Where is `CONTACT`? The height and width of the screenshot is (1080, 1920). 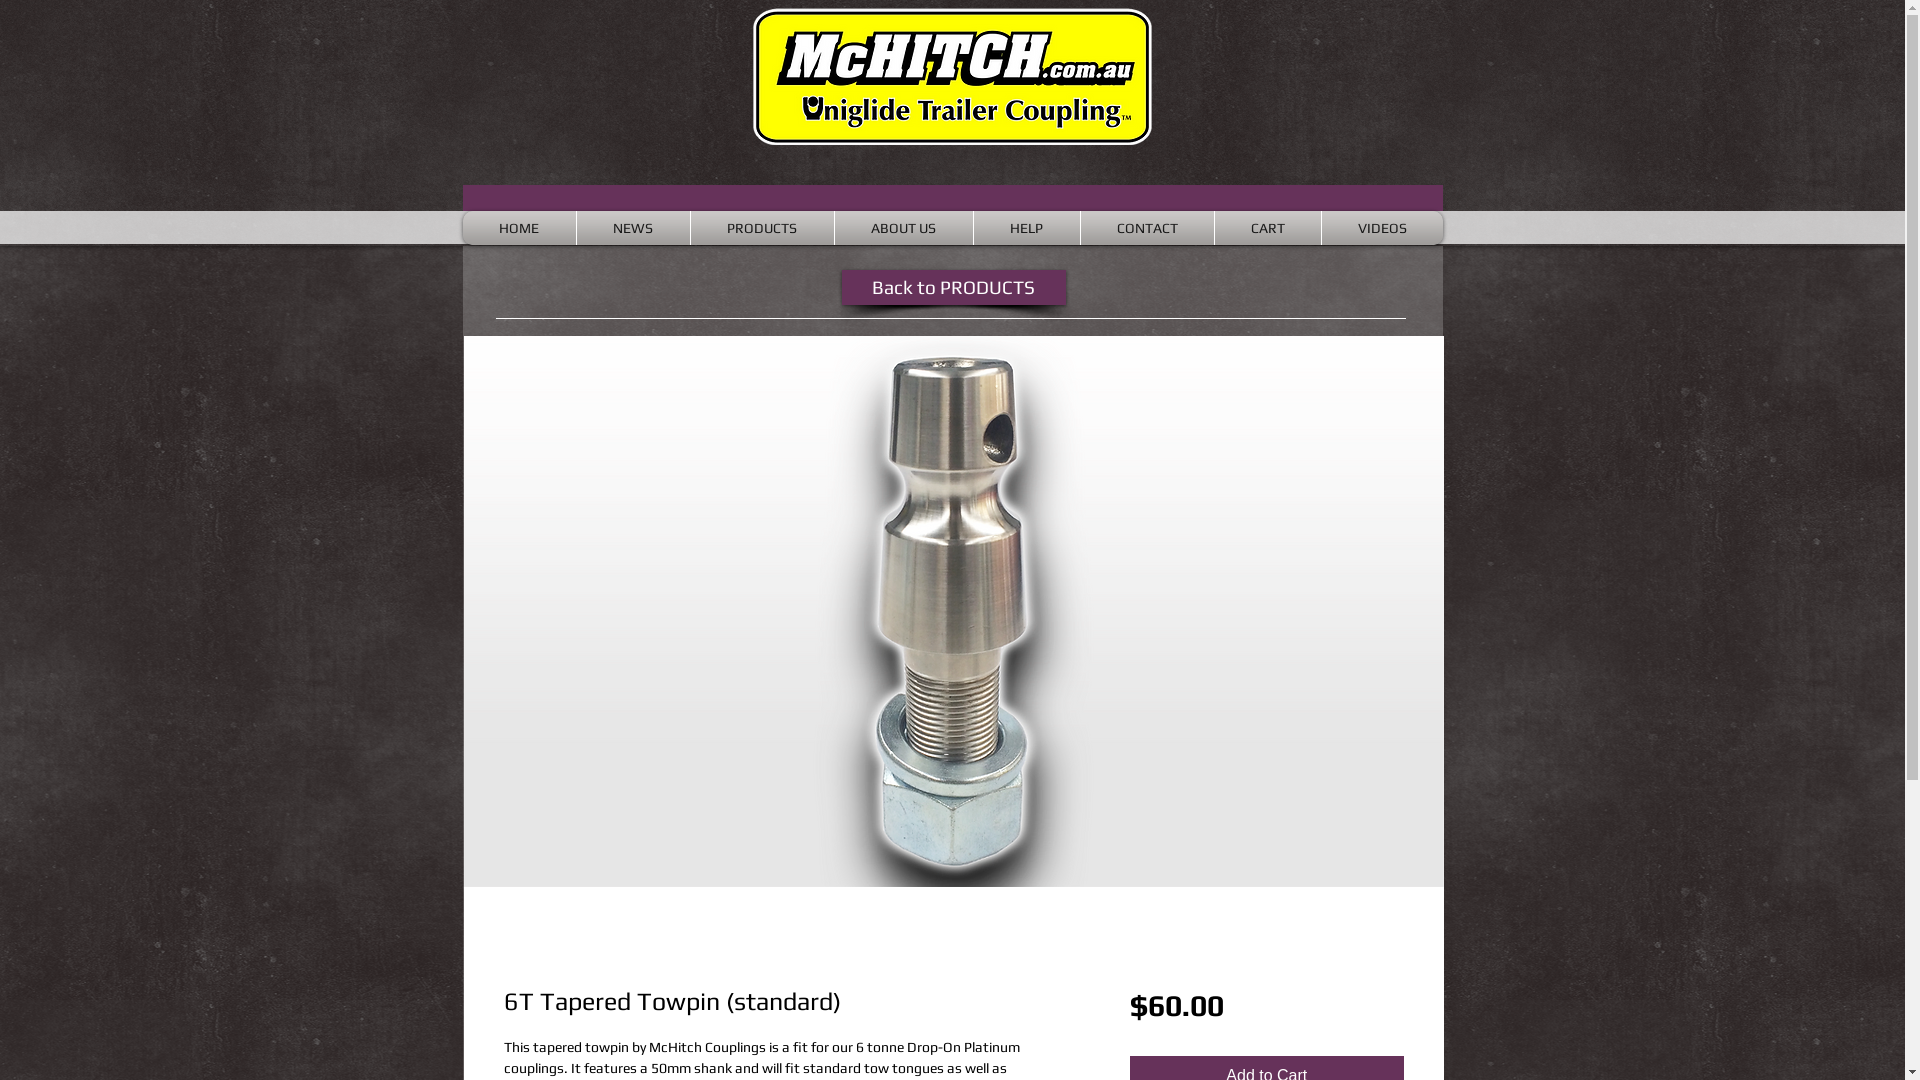 CONTACT is located at coordinates (1148, 228).